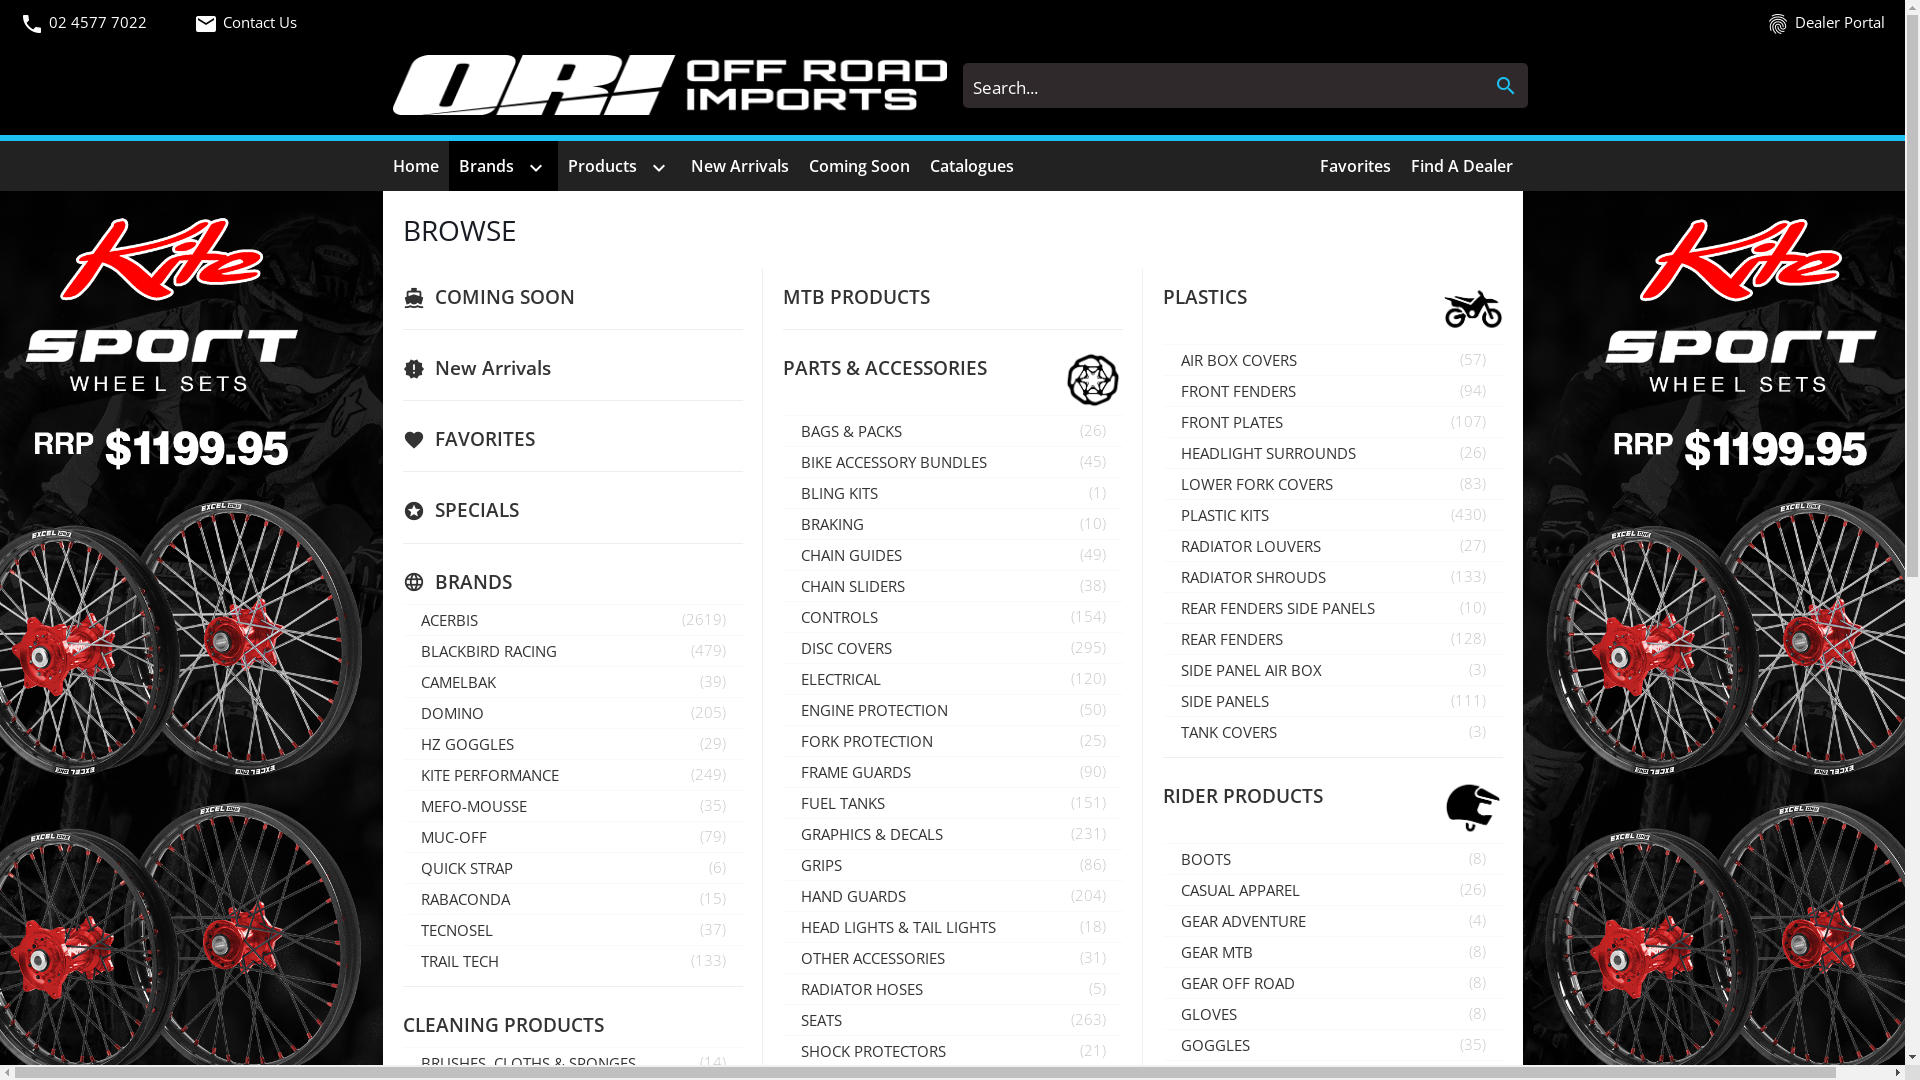  What do you see at coordinates (1299, 701) in the screenshot?
I see `SIDE PANELS` at bounding box center [1299, 701].